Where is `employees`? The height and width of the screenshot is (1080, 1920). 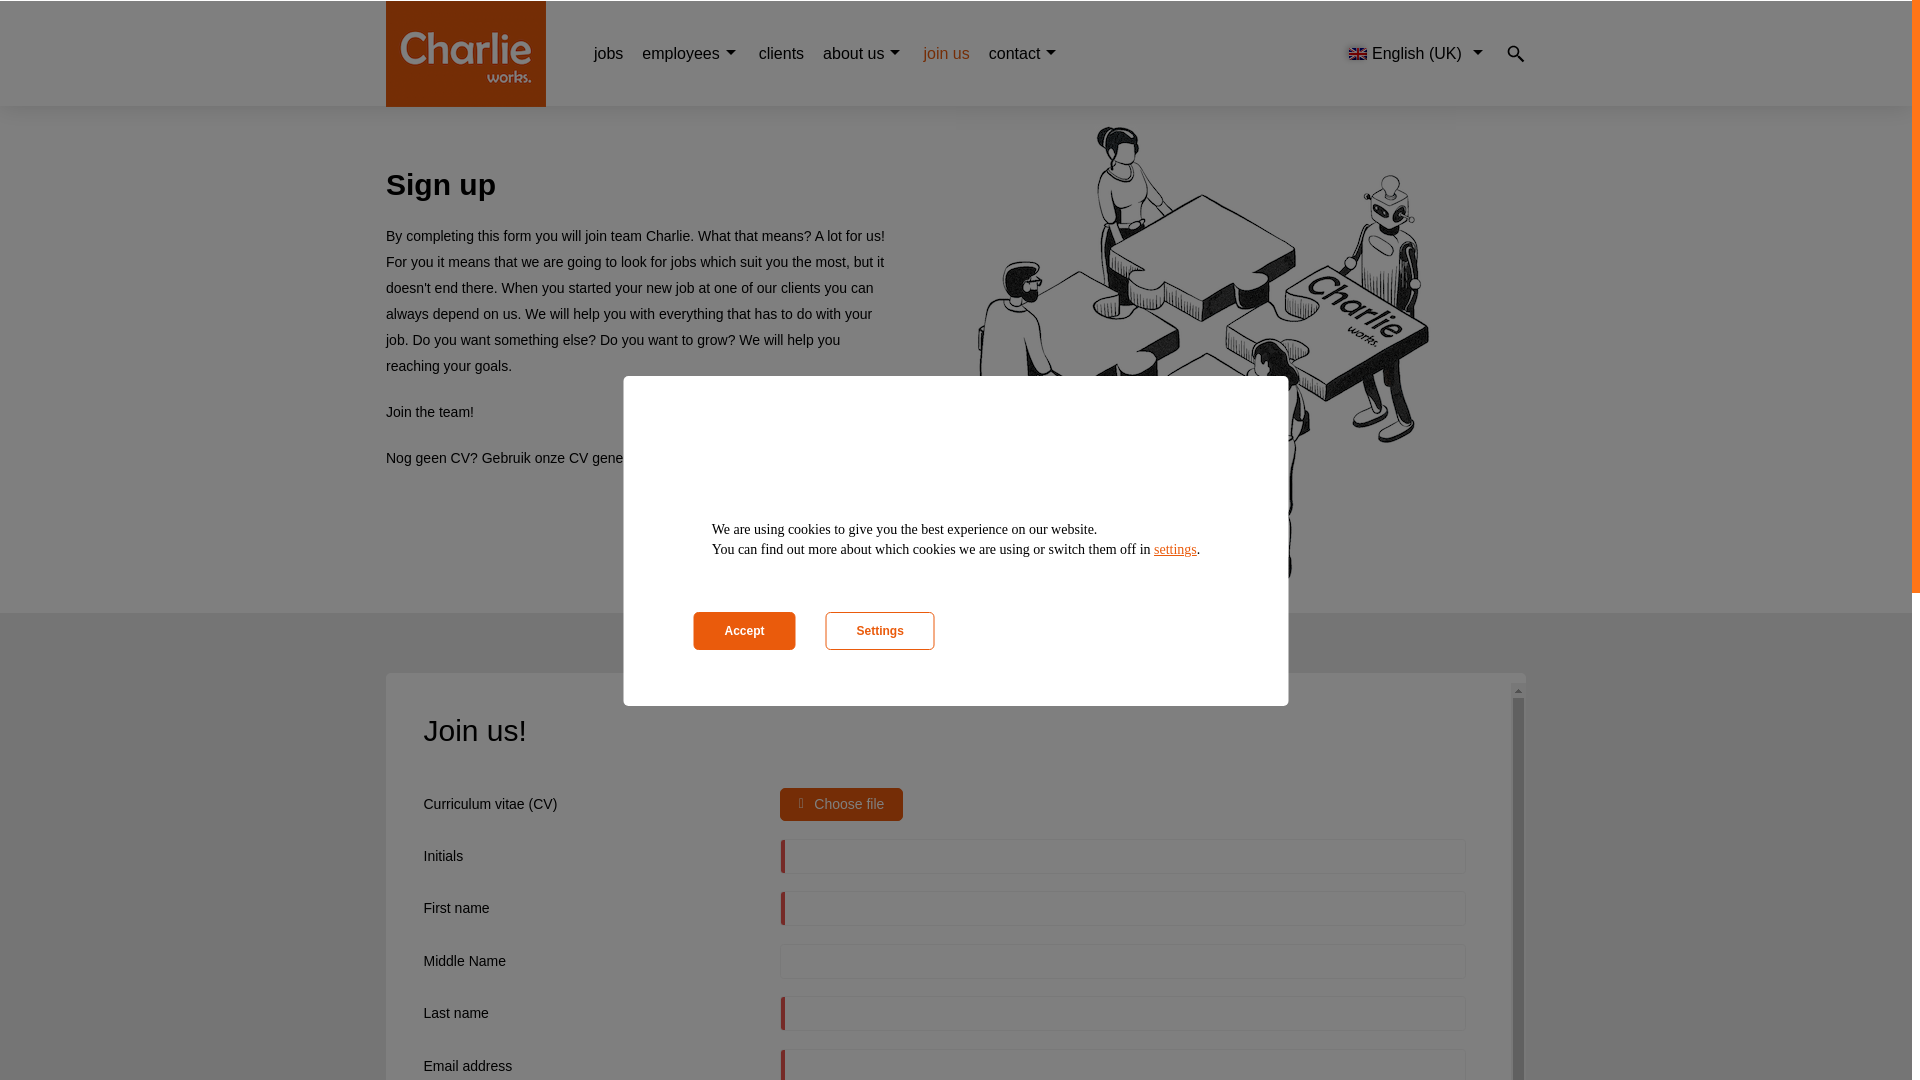 employees is located at coordinates (680, 53).